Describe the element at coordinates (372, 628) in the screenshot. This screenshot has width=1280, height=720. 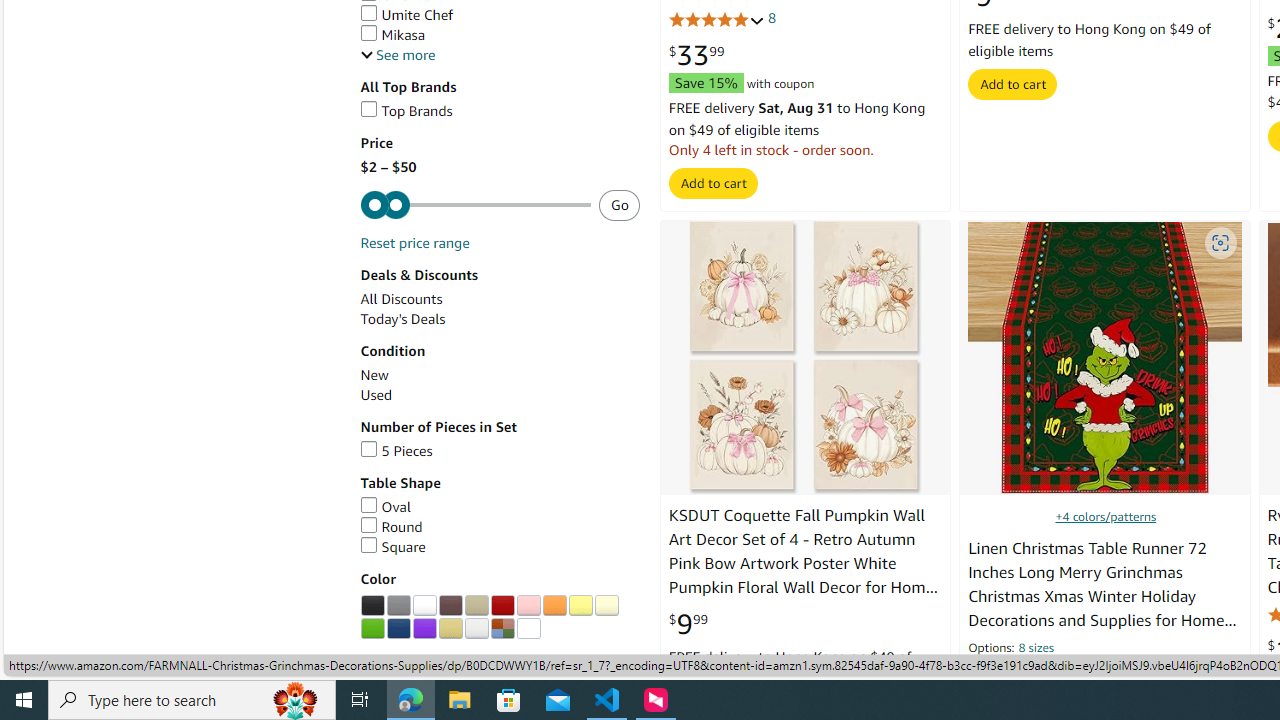
I see `AutomationID: p_n_feature_twenty_browse-bin/3254108011` at that location.